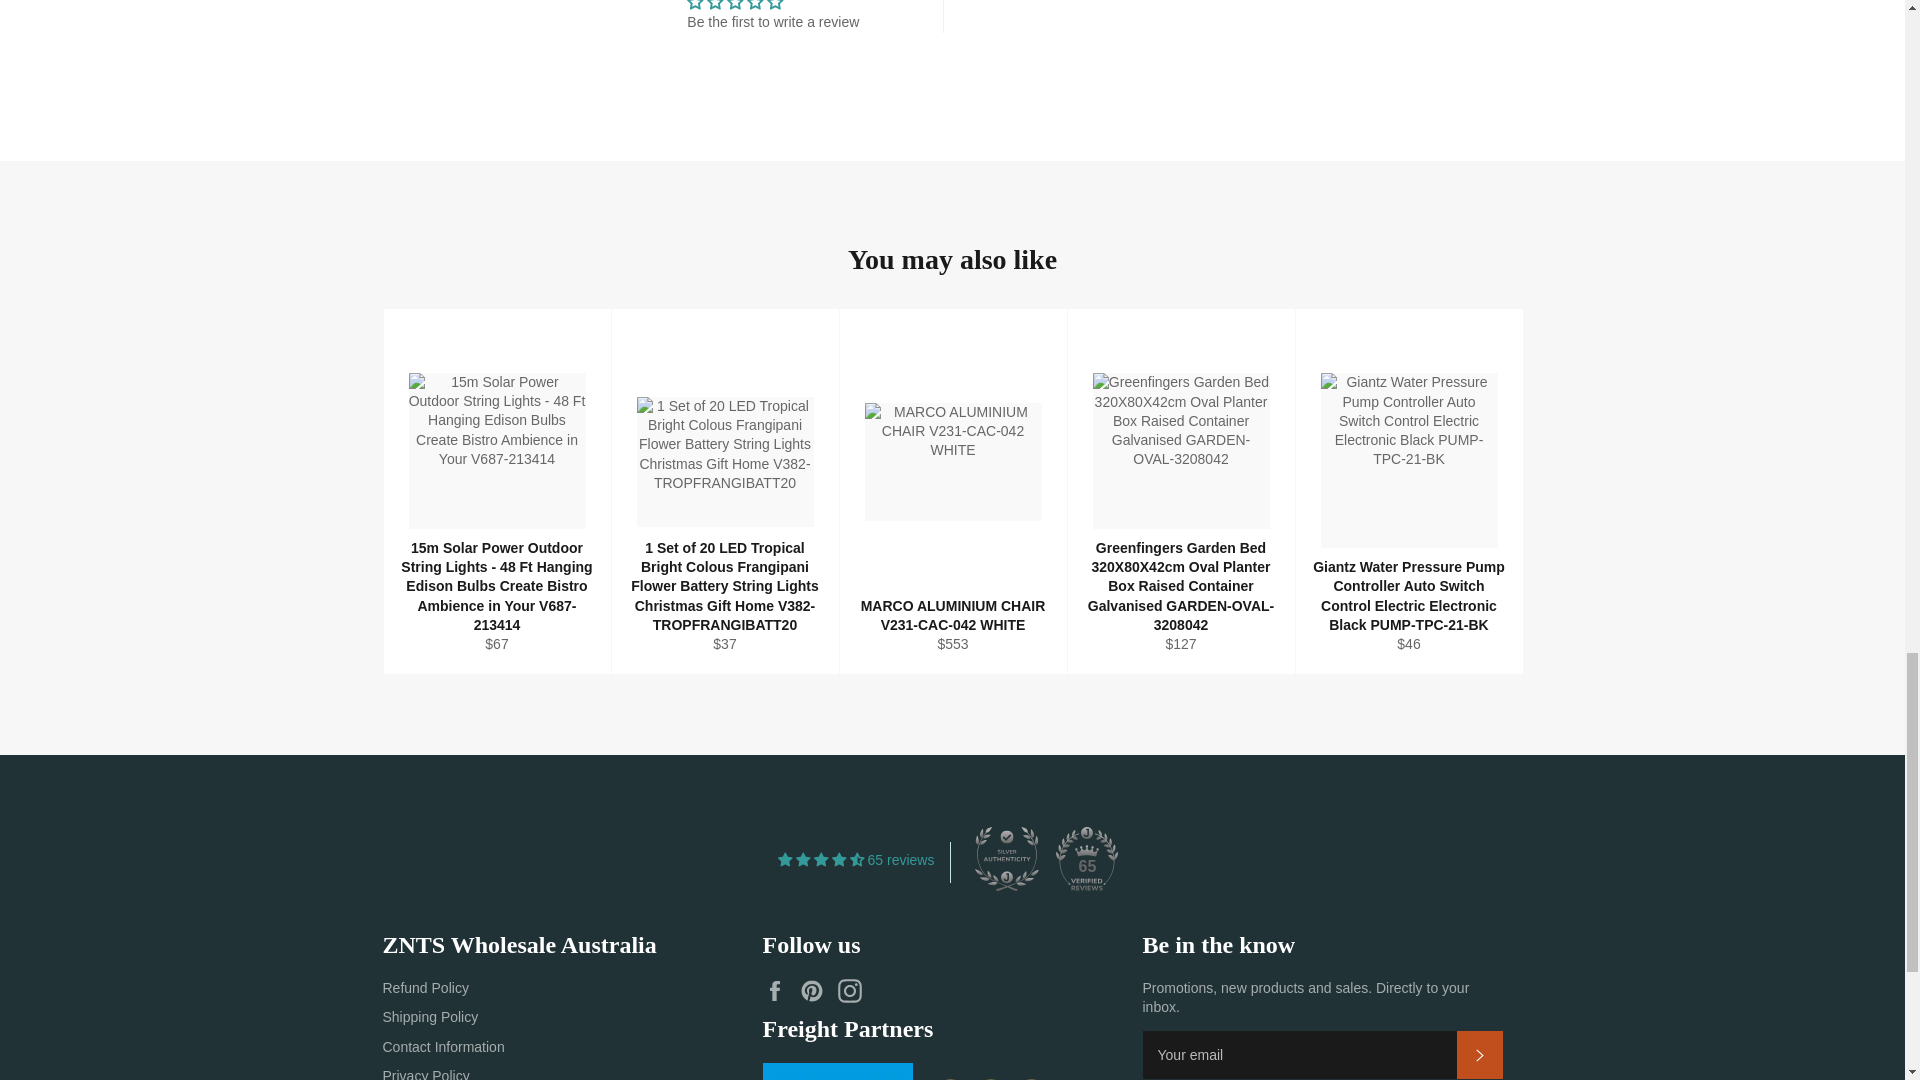  I want to click on ZNTS Wholesale Australia on Pinterest, so click(816, 990).